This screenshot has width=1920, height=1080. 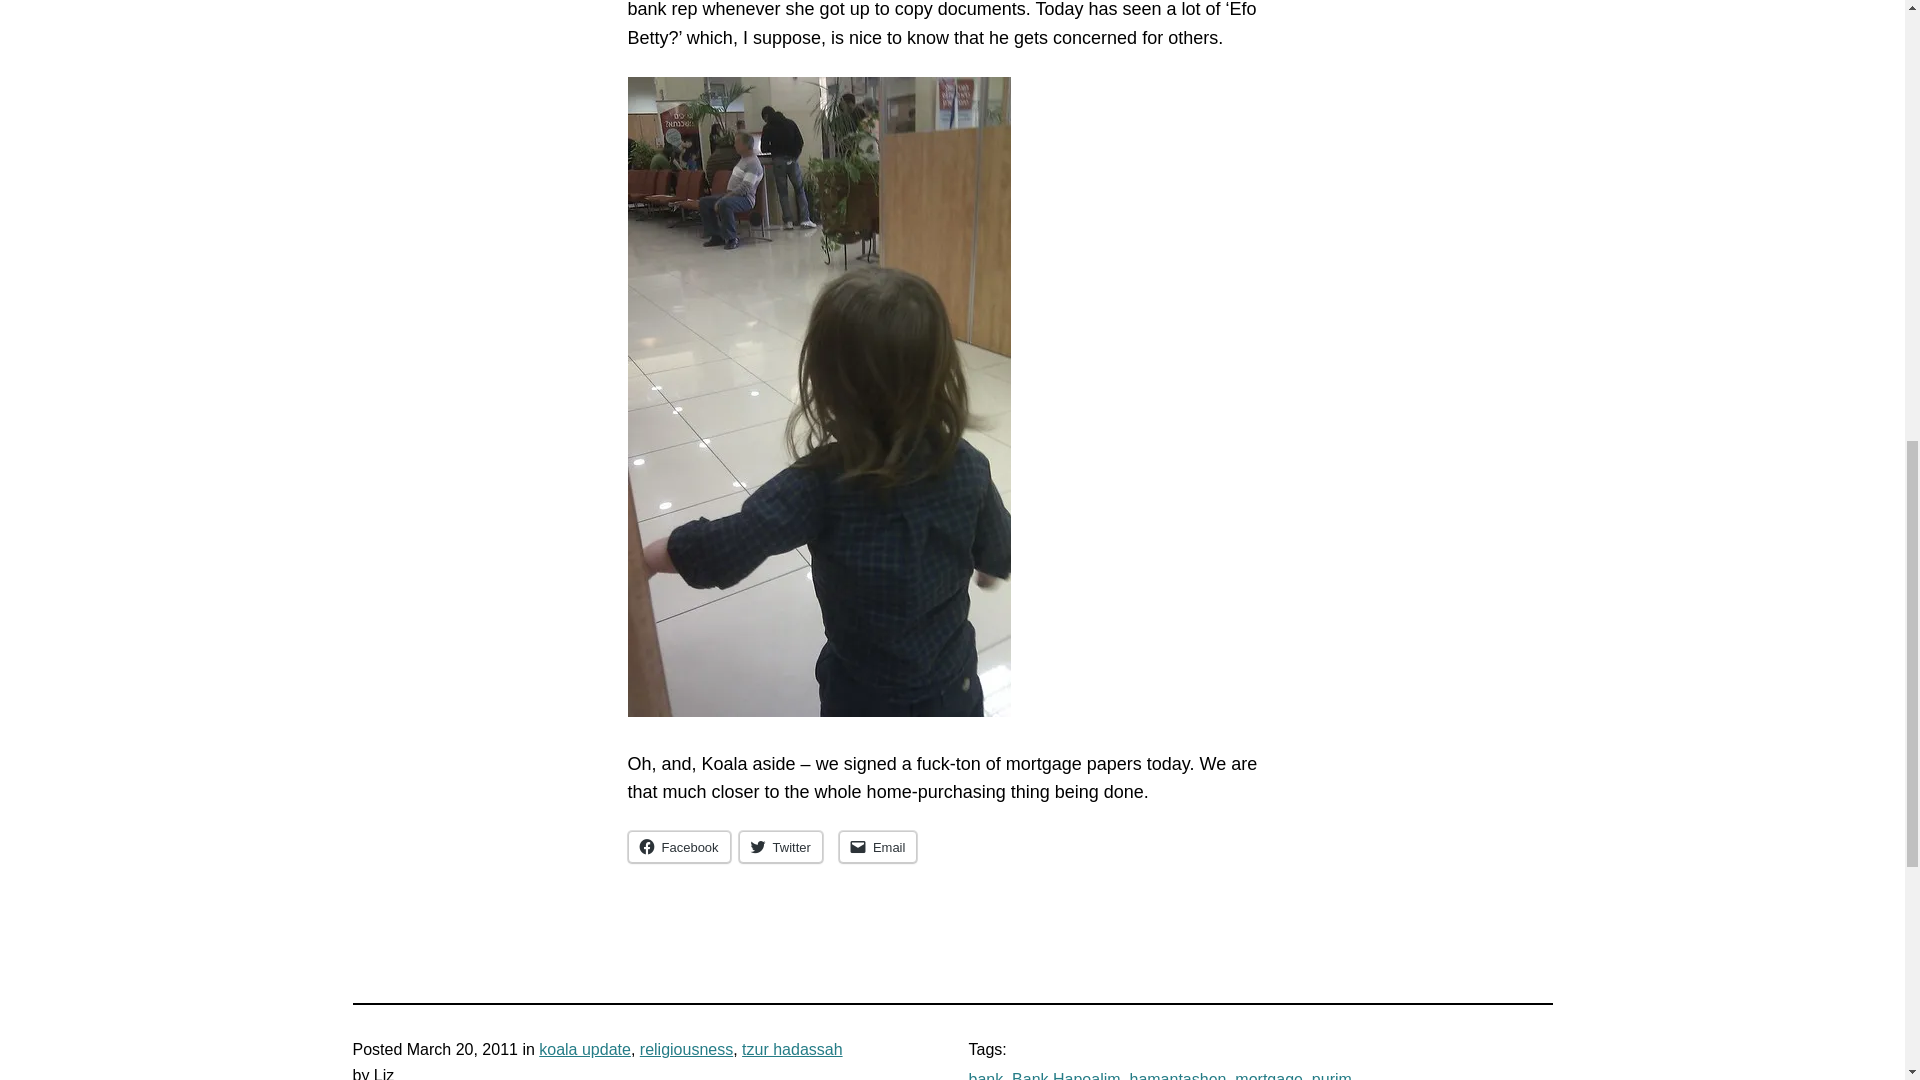 What do you see at coordinates (679, 846) in the screenshot?
I see `Facebook` at bounding box center [679, 846].